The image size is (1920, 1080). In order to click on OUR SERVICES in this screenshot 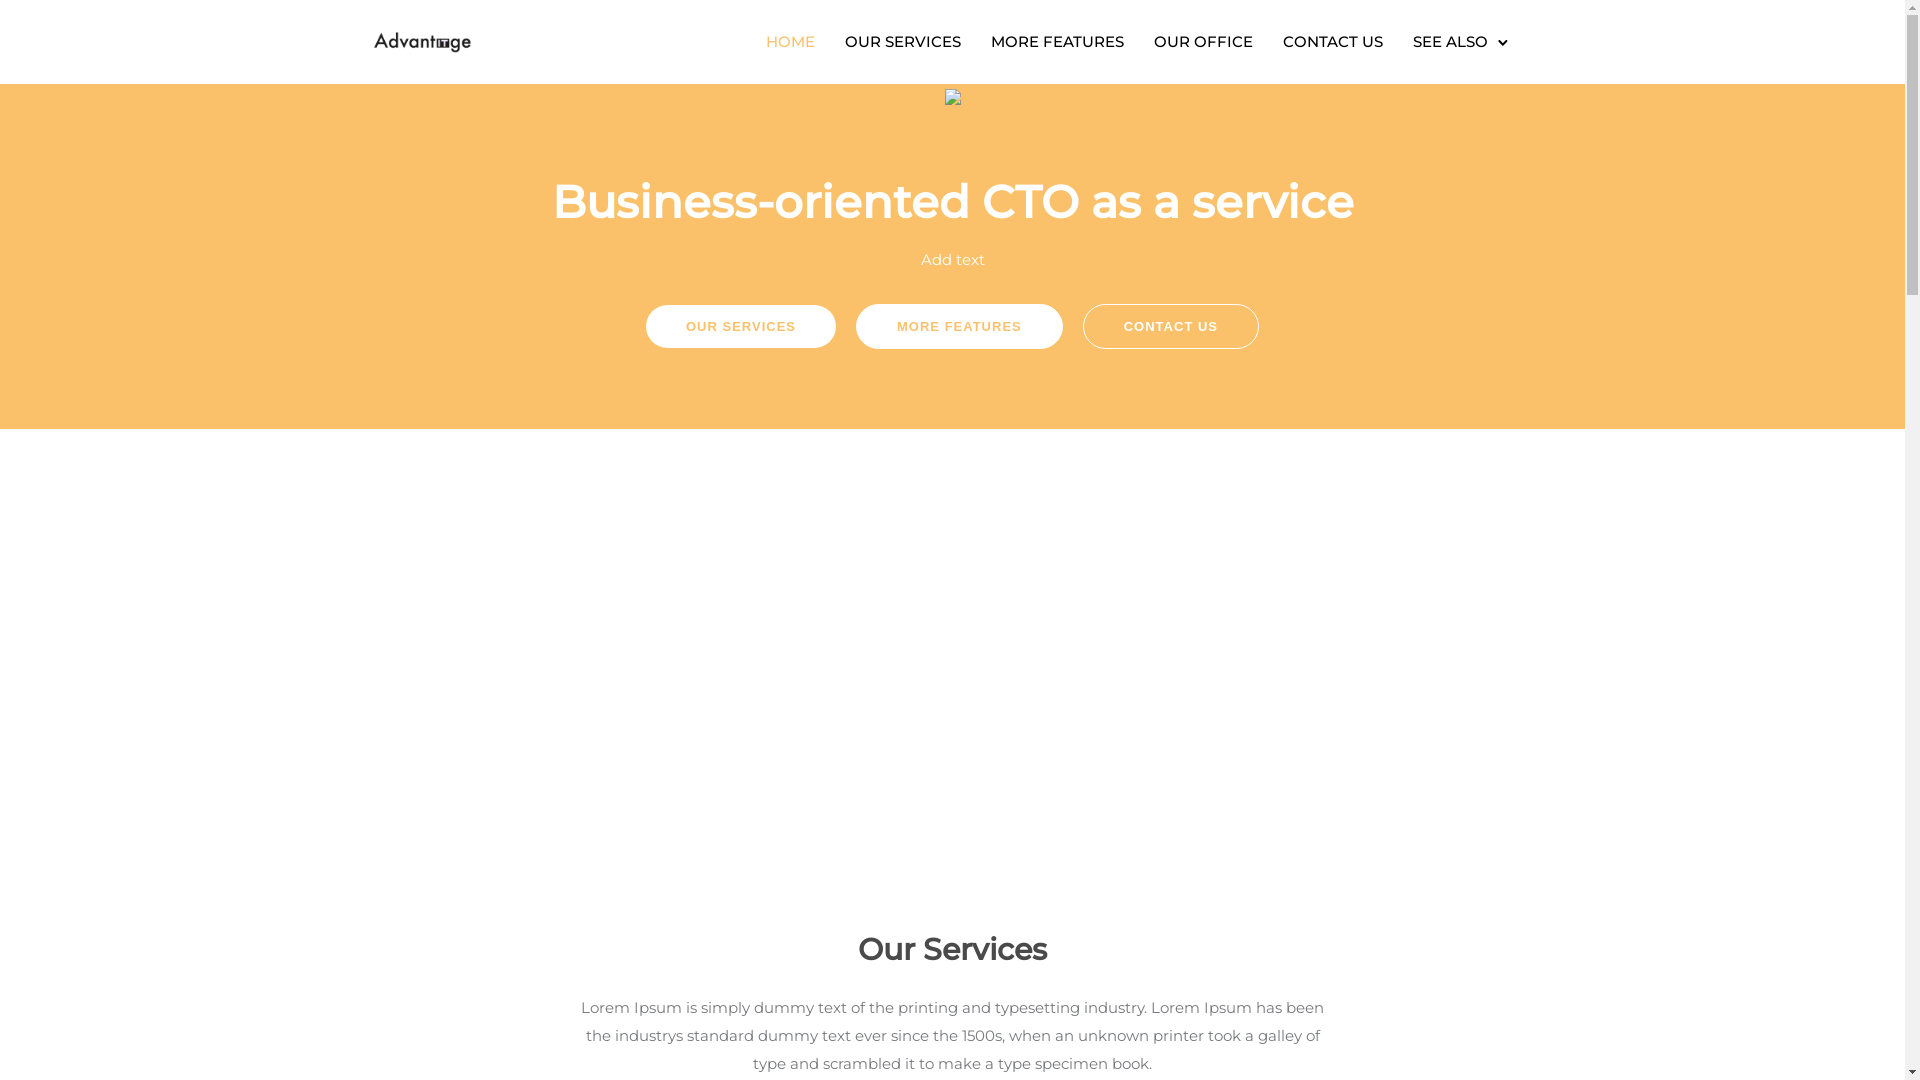, I will do `click(902, 42)`.